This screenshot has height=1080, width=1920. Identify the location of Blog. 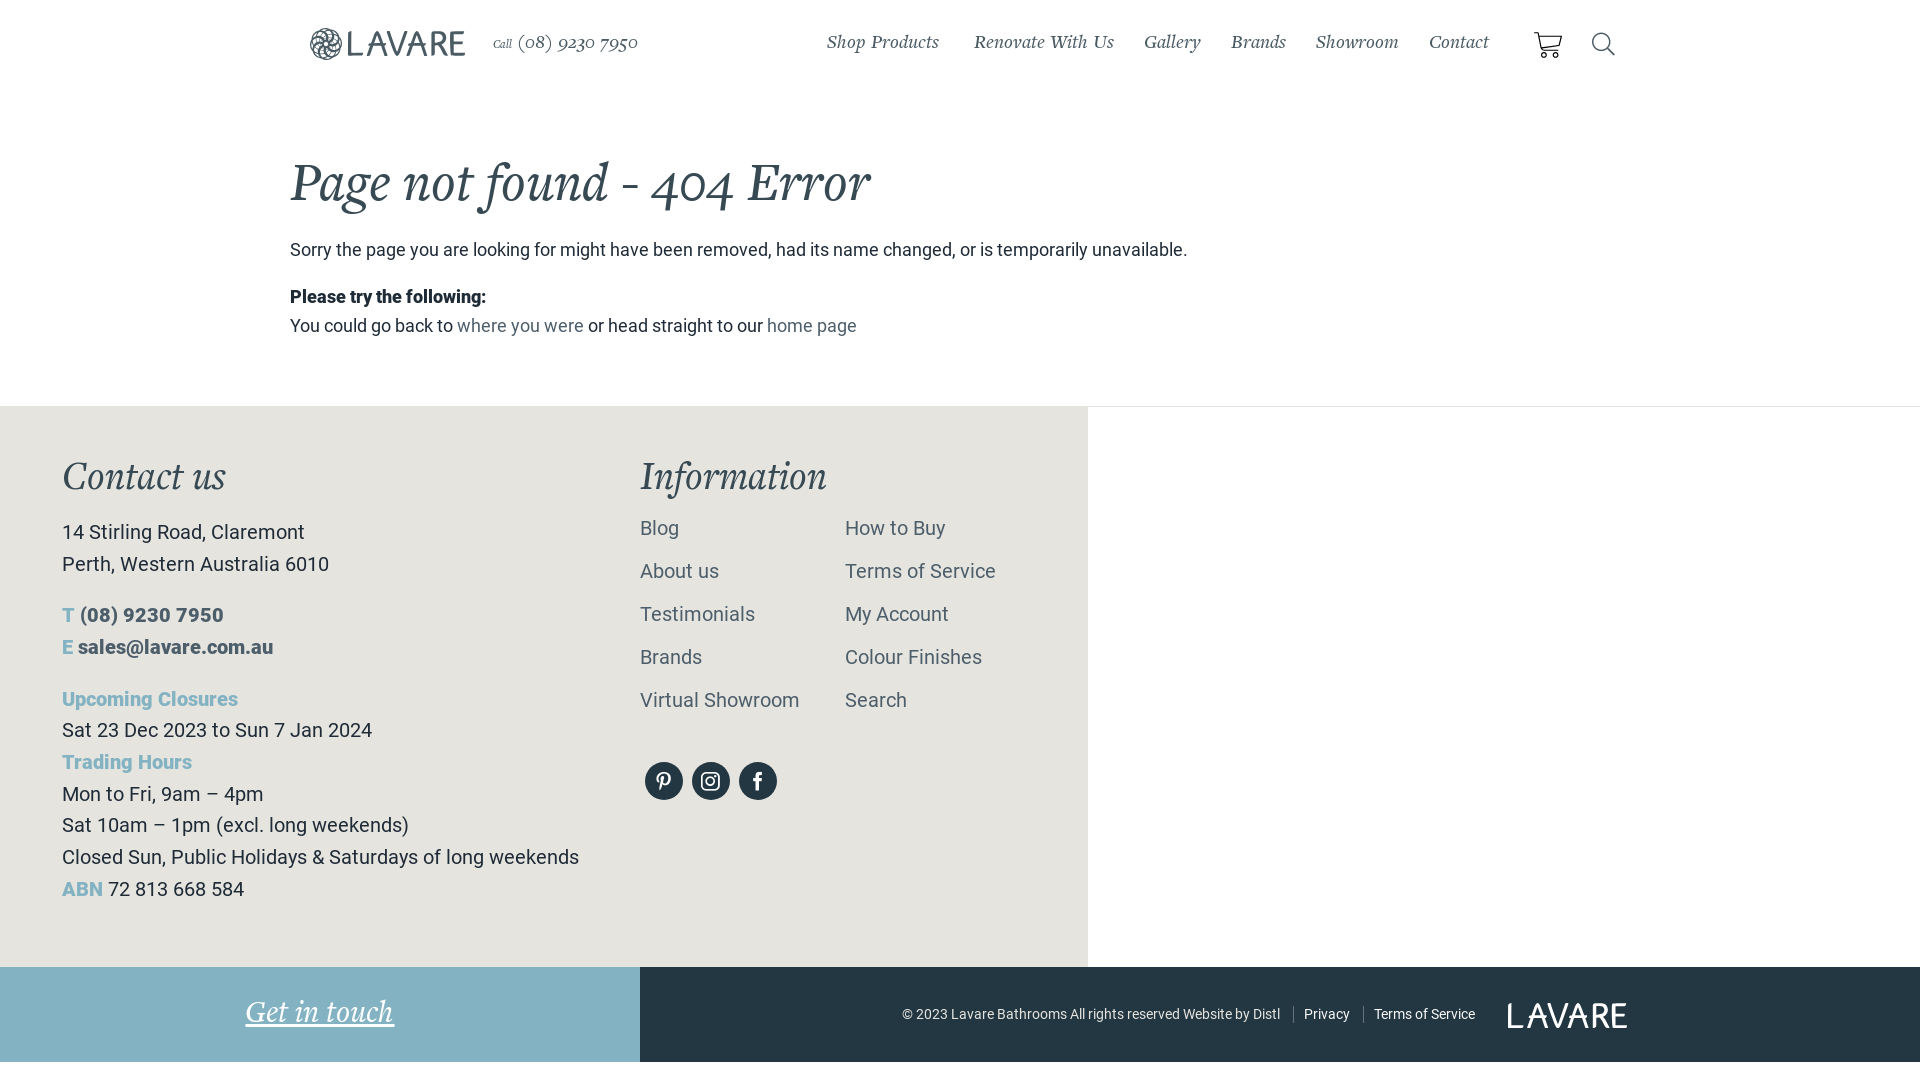
(660, 528).